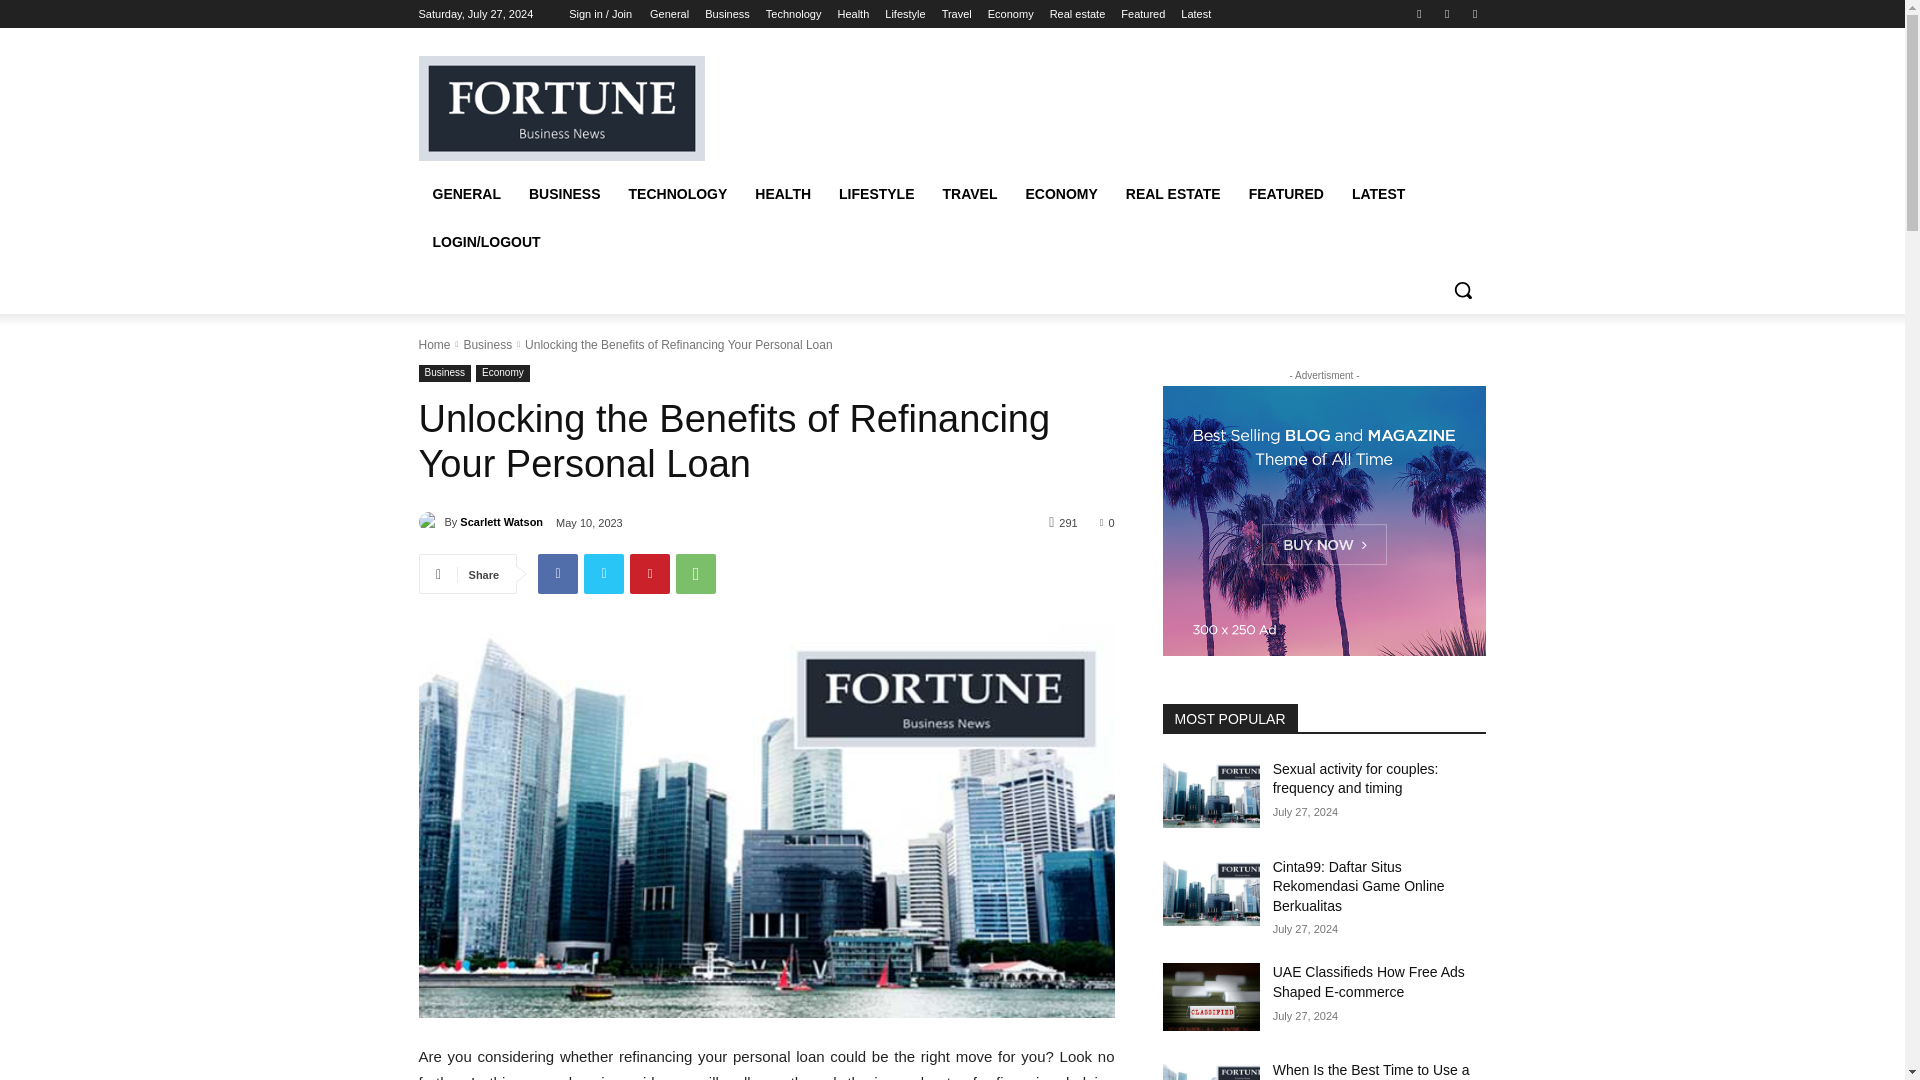 This screenshot has width=1920, height=1080. What do you see at coordinates (670, 14) in the screenshot?
I see `General` at bounding box center [670, 14].